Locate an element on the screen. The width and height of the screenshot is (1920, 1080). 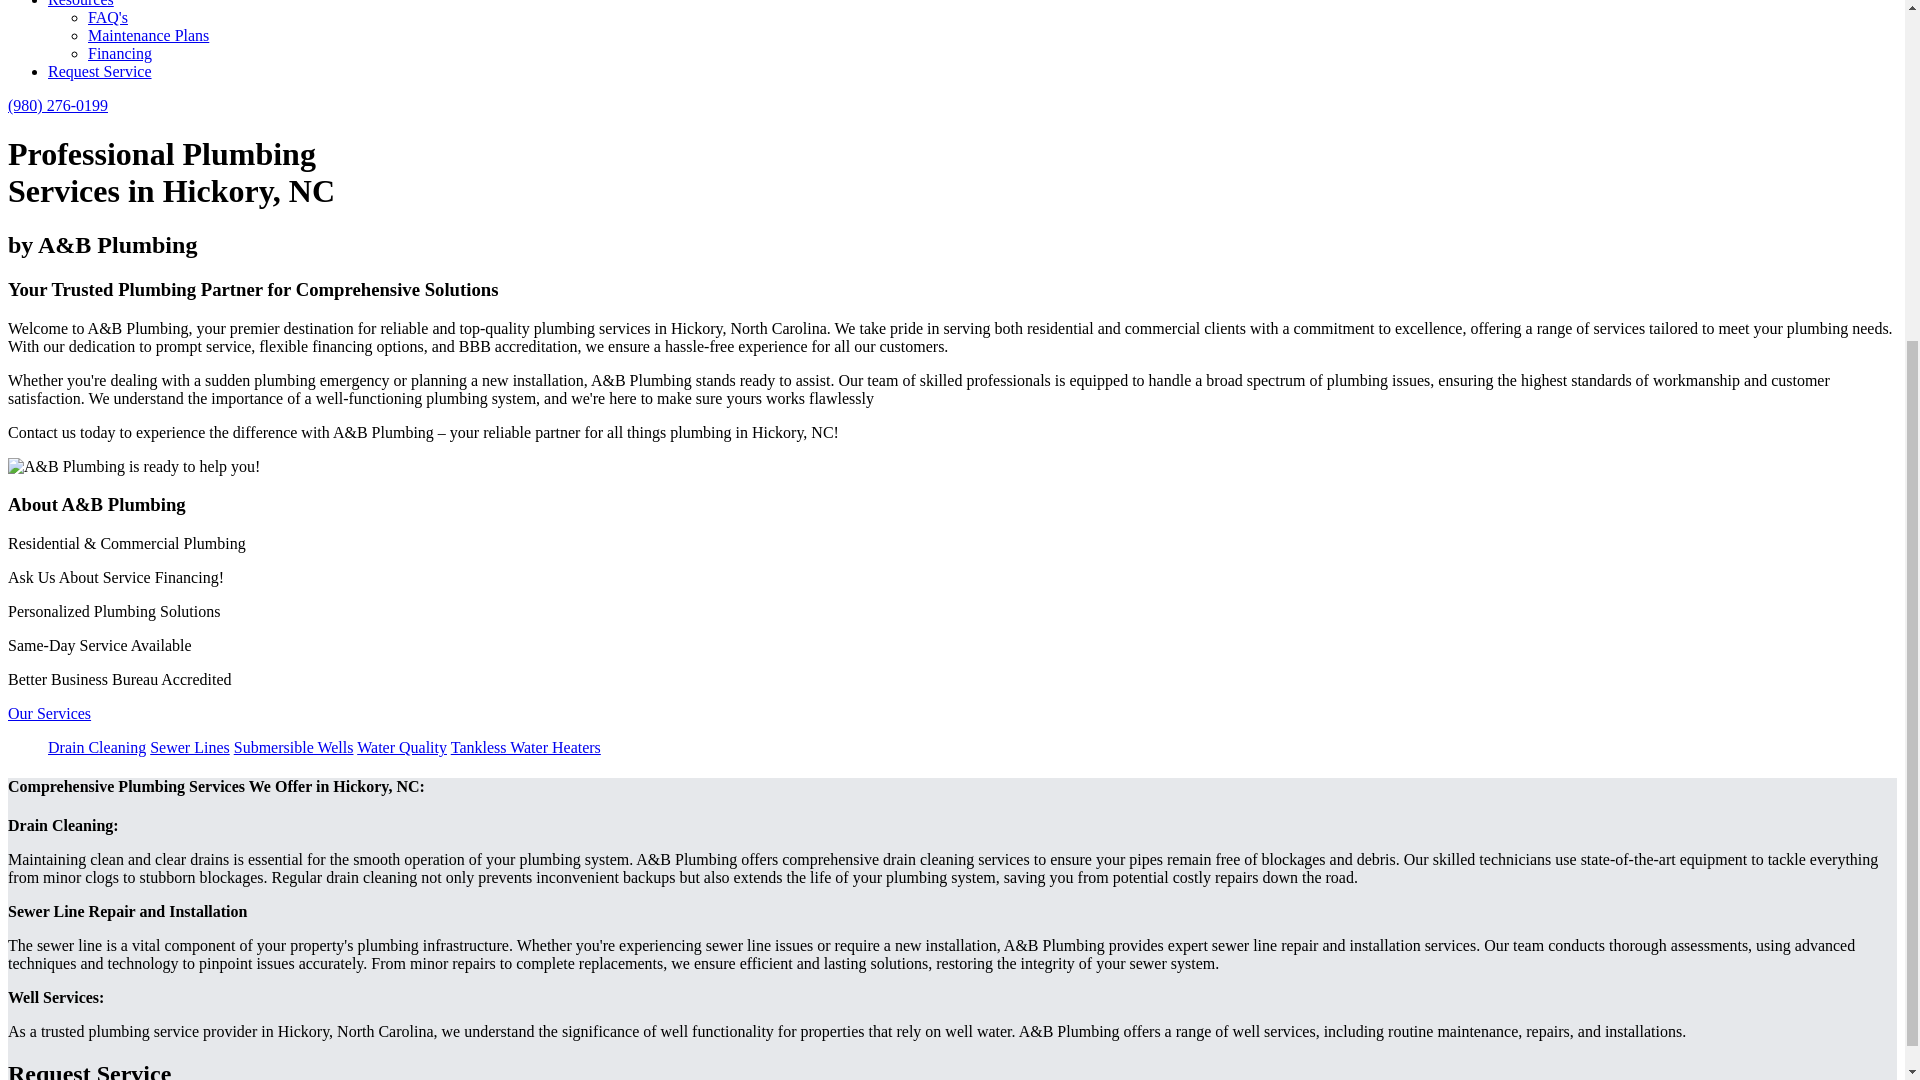
Maintenance Plans is located at coordinates (148, 36).